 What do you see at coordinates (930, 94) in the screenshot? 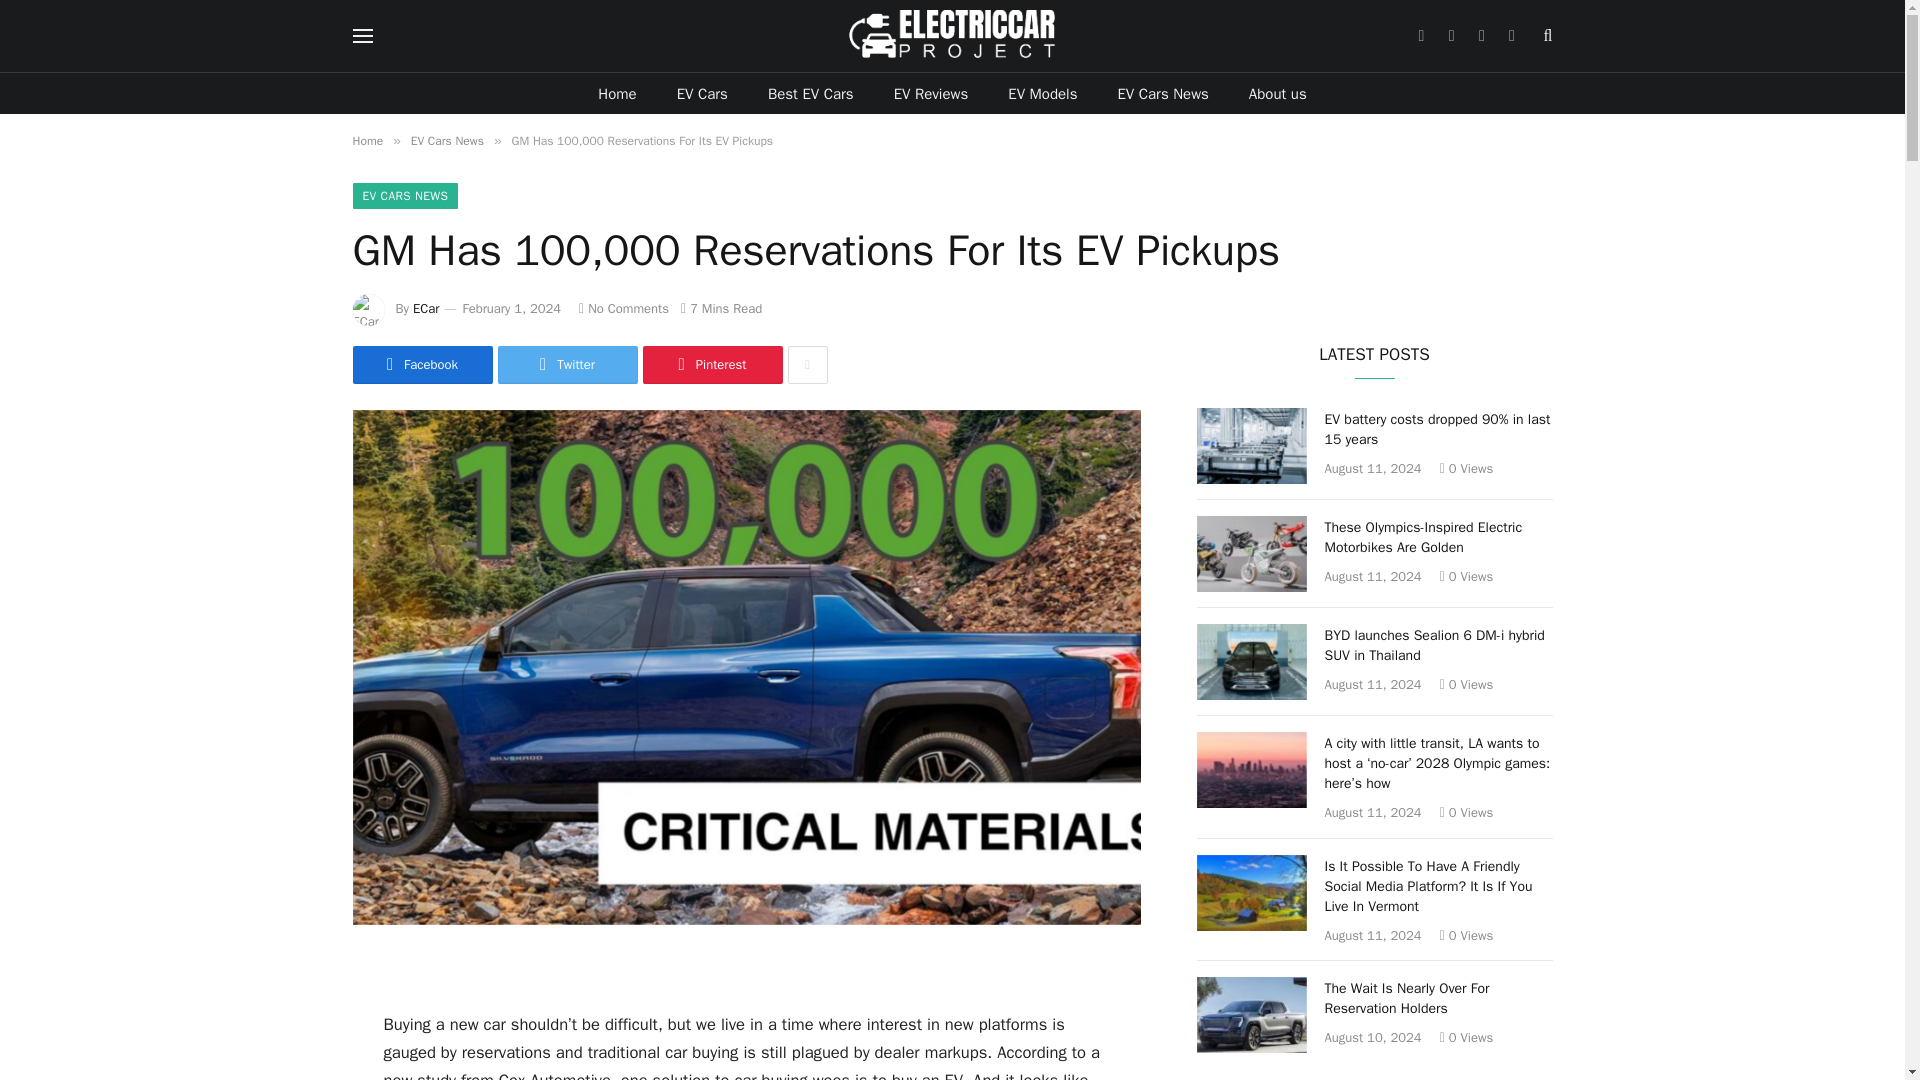
I see `EV Reviews` at bounding box center [930, 94].